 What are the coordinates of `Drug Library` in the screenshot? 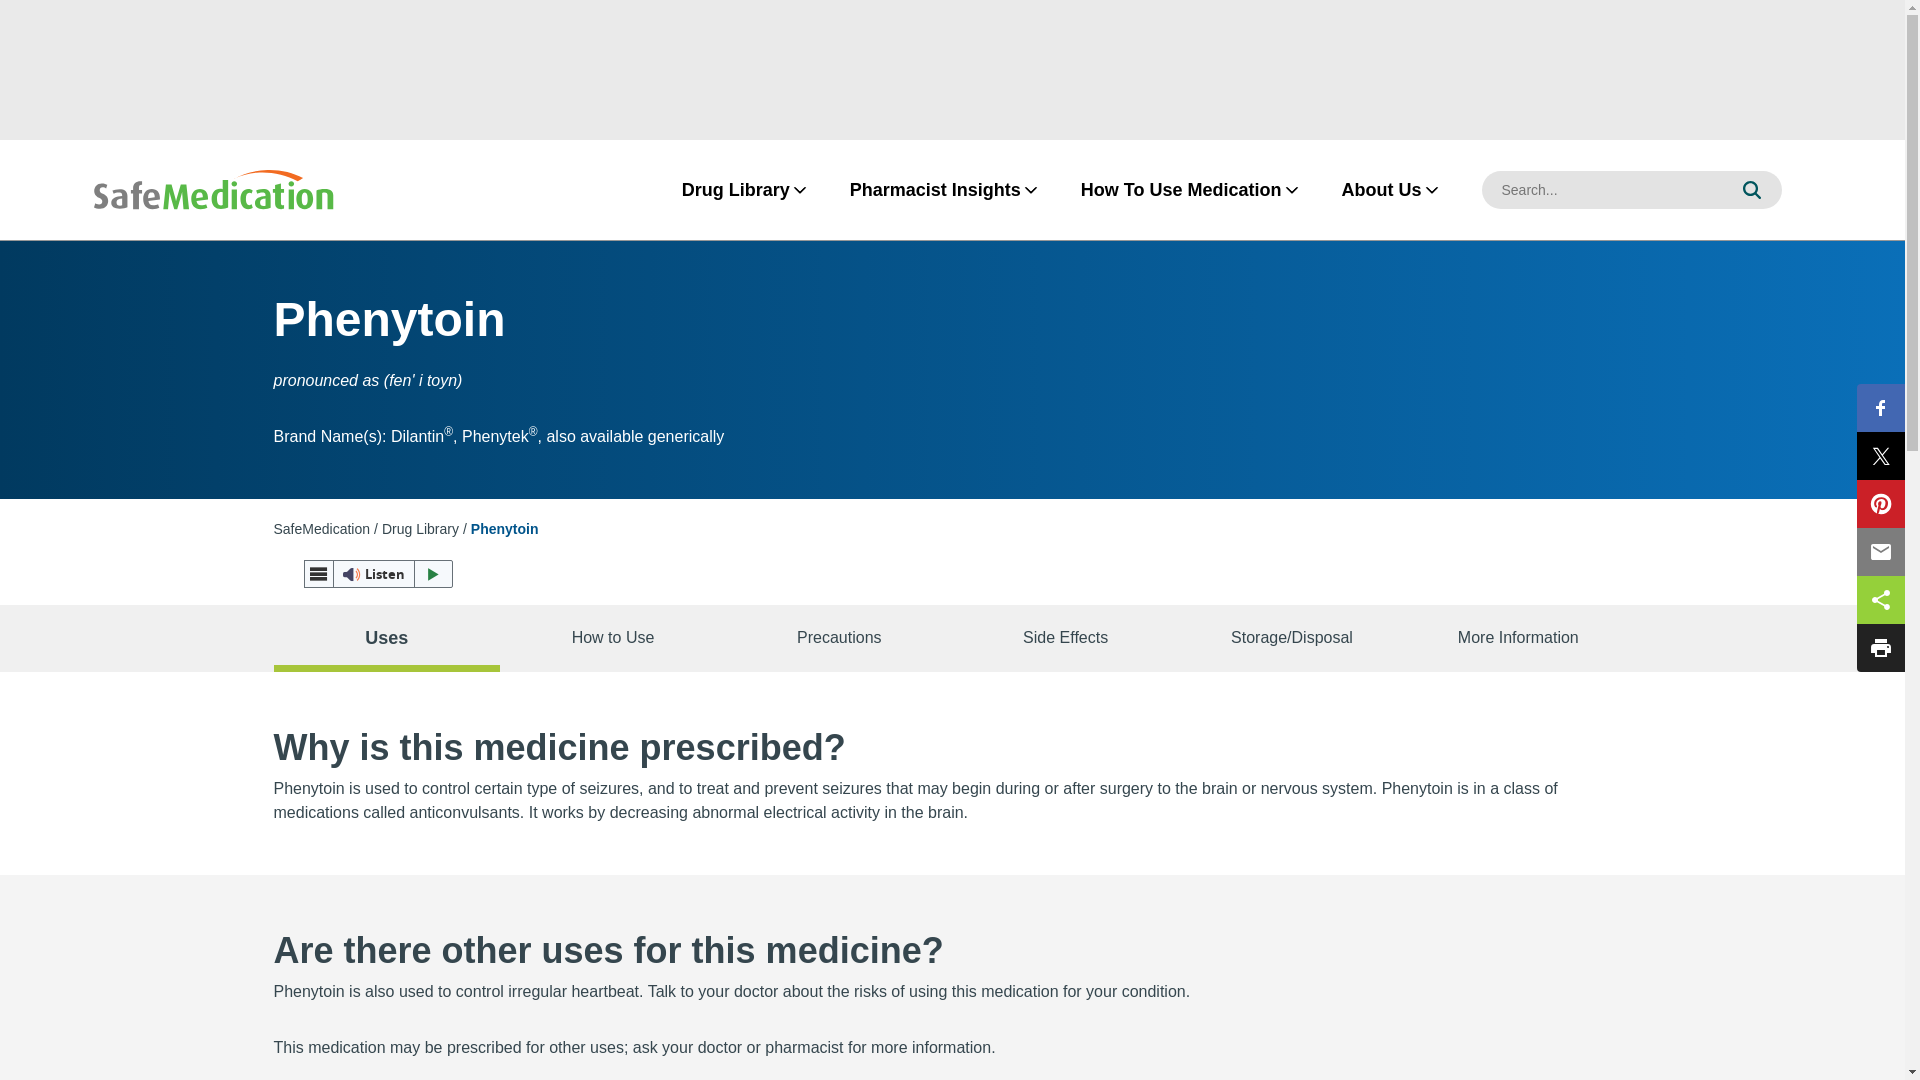 It's located at (736, 190).